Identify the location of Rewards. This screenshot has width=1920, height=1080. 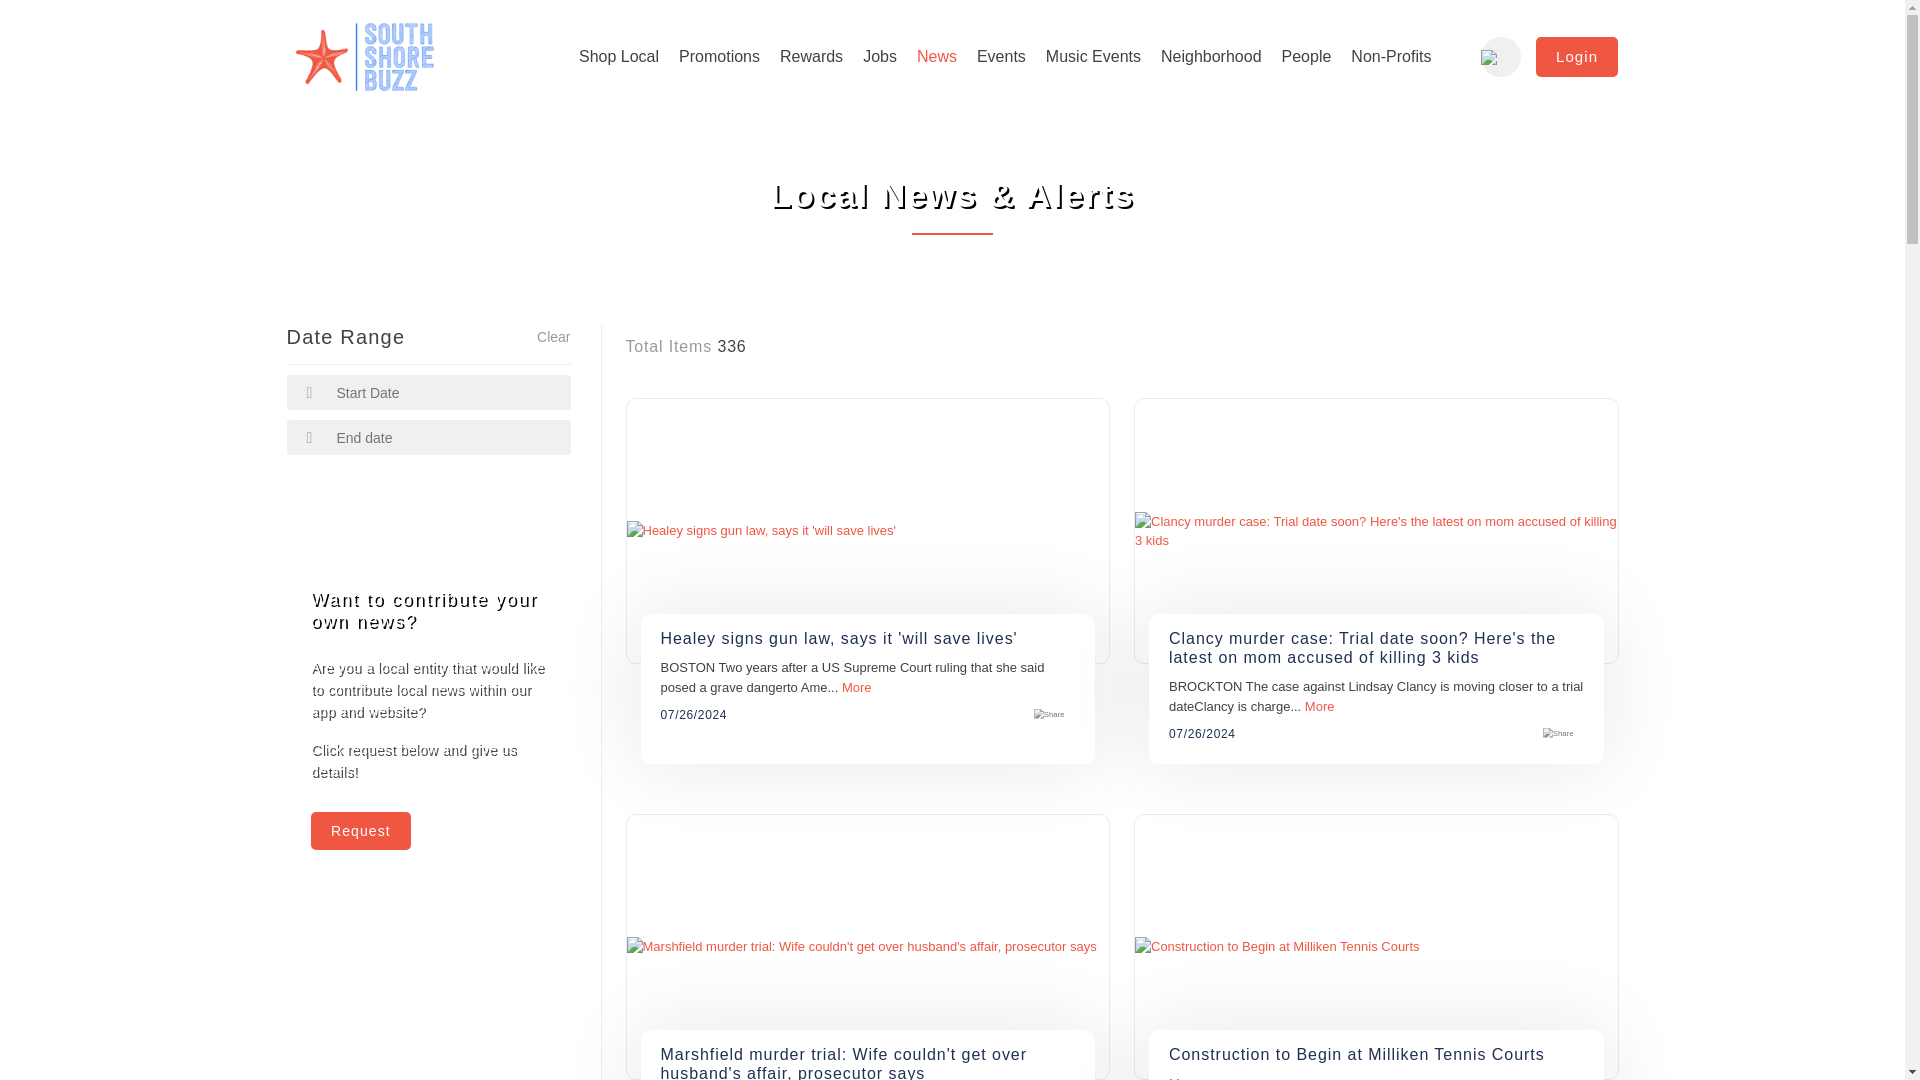
(810, 57).